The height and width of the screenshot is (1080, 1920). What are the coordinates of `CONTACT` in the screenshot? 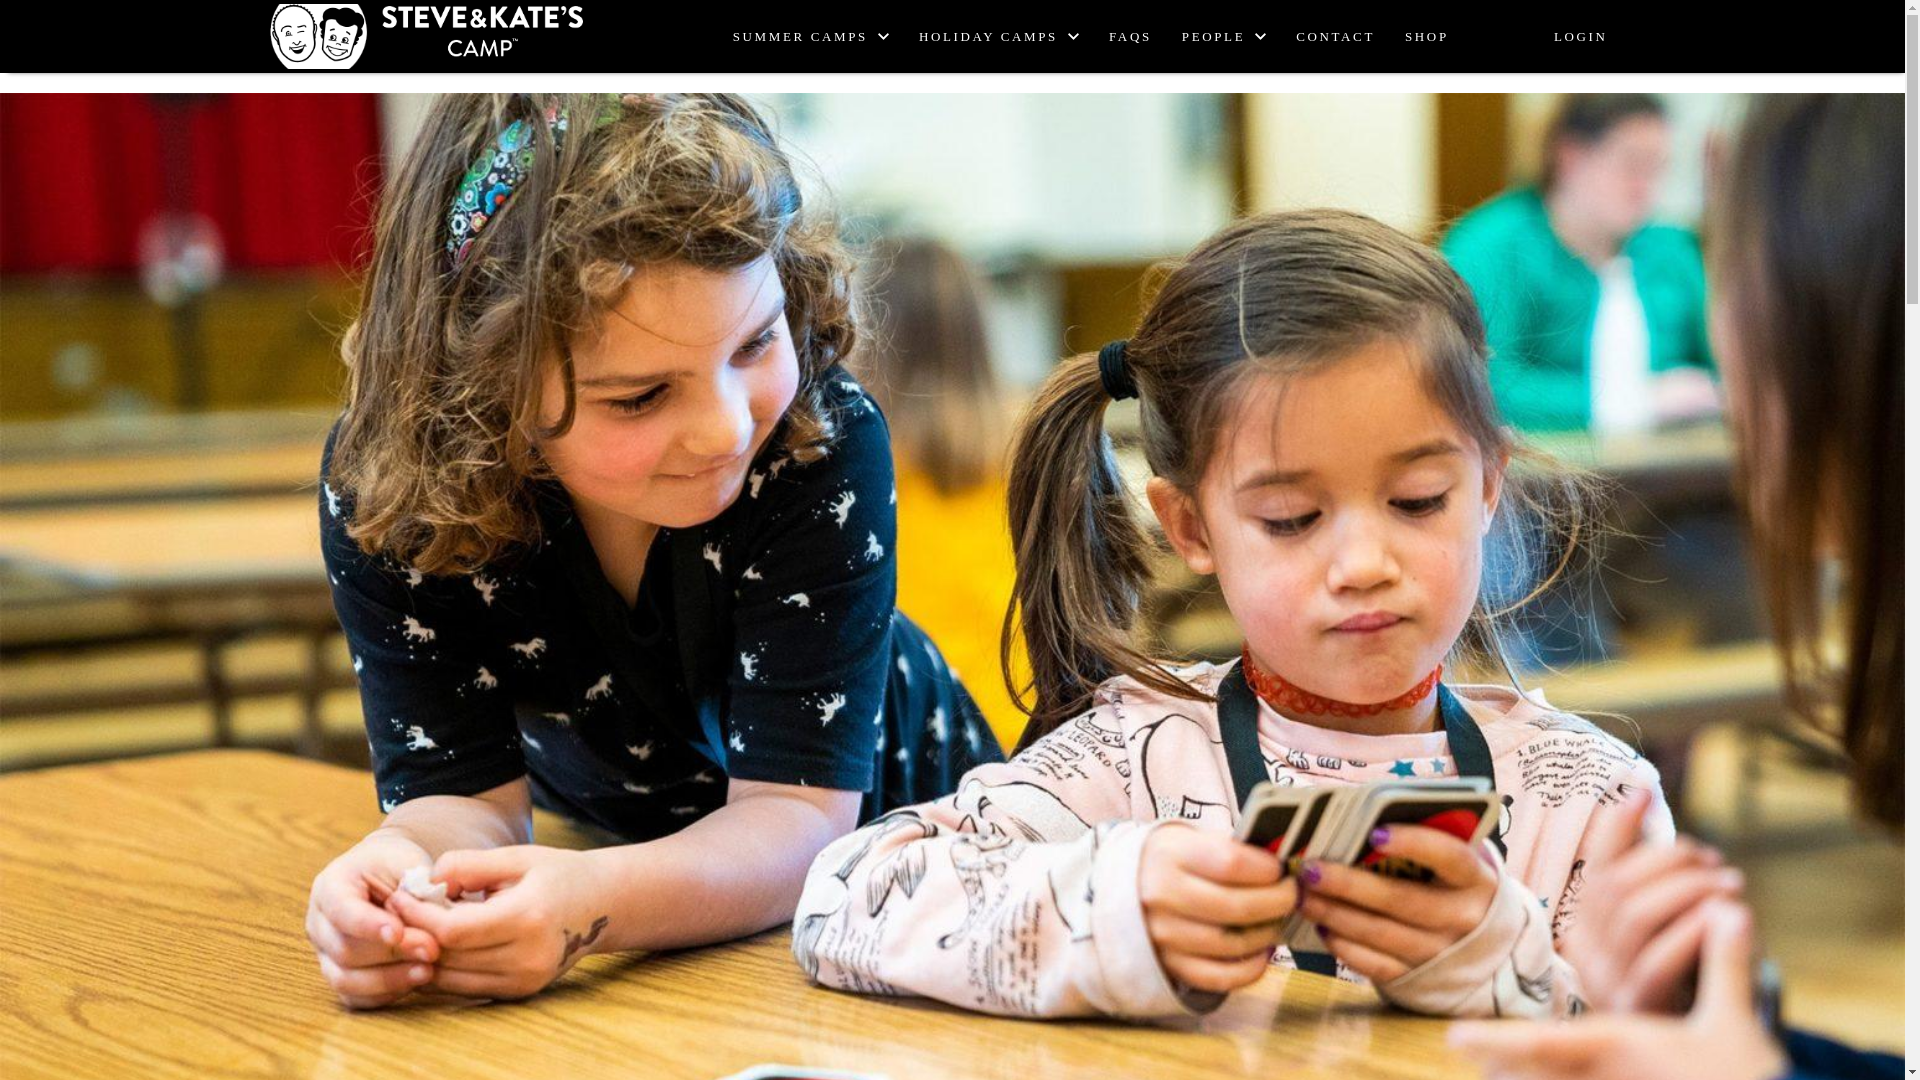 It's located at (1335, 37).